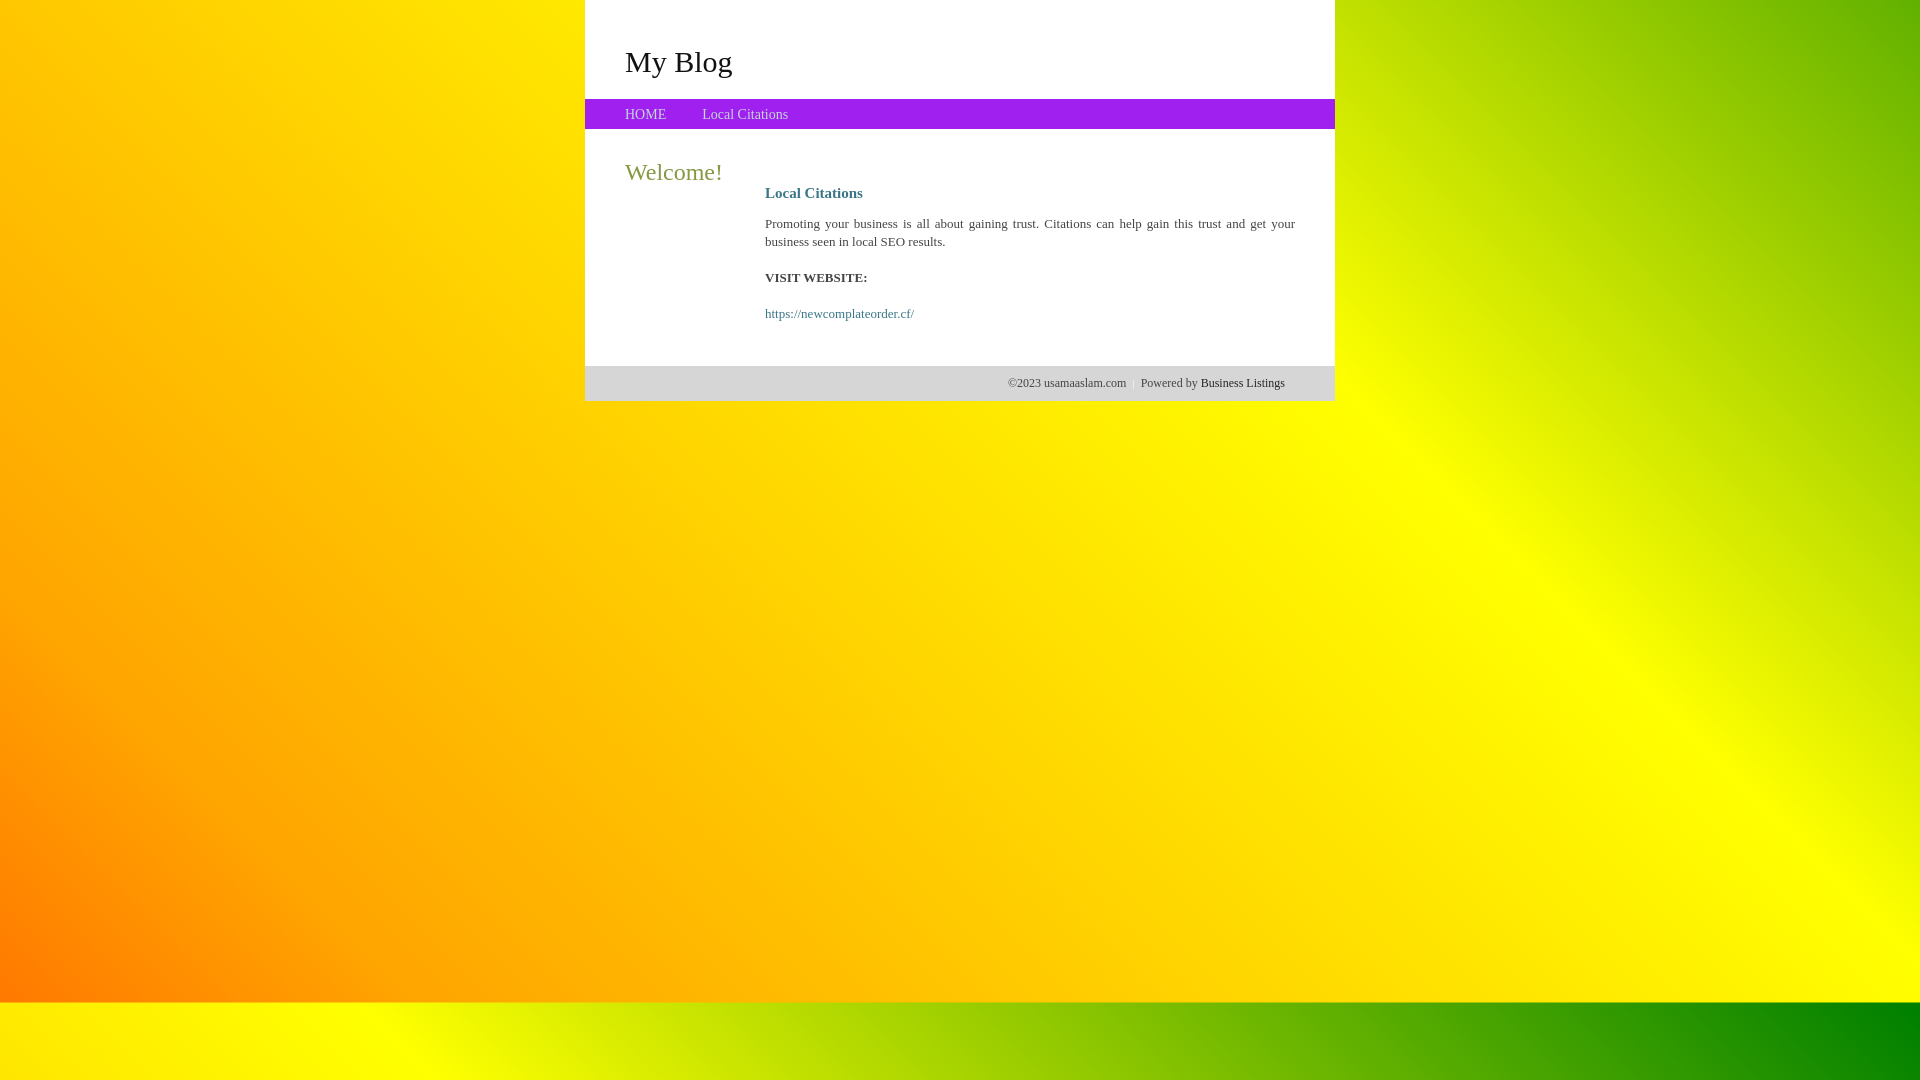 This screenshot has height=1080, width=1920. Describe the element at coordinates (679, 61) in the screenshot. I see `My Blog` at that location.